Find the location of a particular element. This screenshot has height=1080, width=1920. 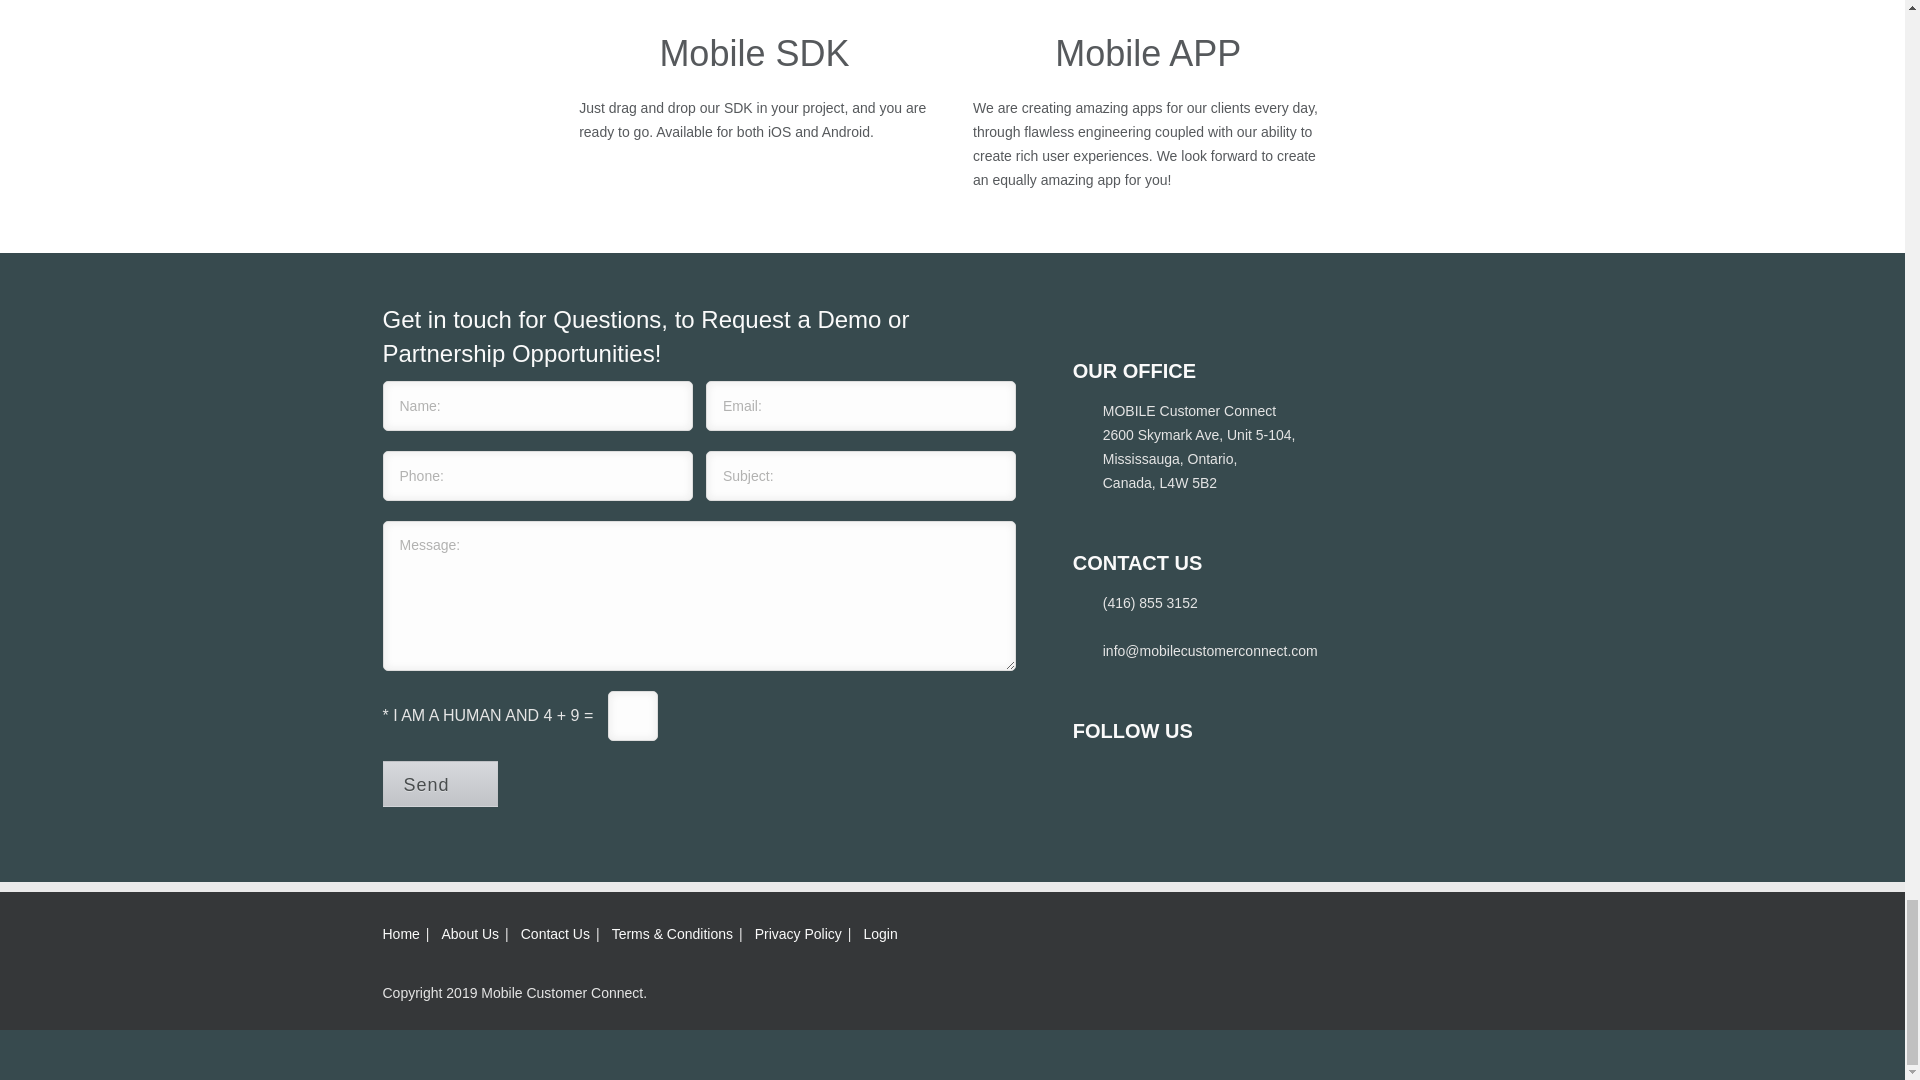

Send is located at coordinates (440, 784).